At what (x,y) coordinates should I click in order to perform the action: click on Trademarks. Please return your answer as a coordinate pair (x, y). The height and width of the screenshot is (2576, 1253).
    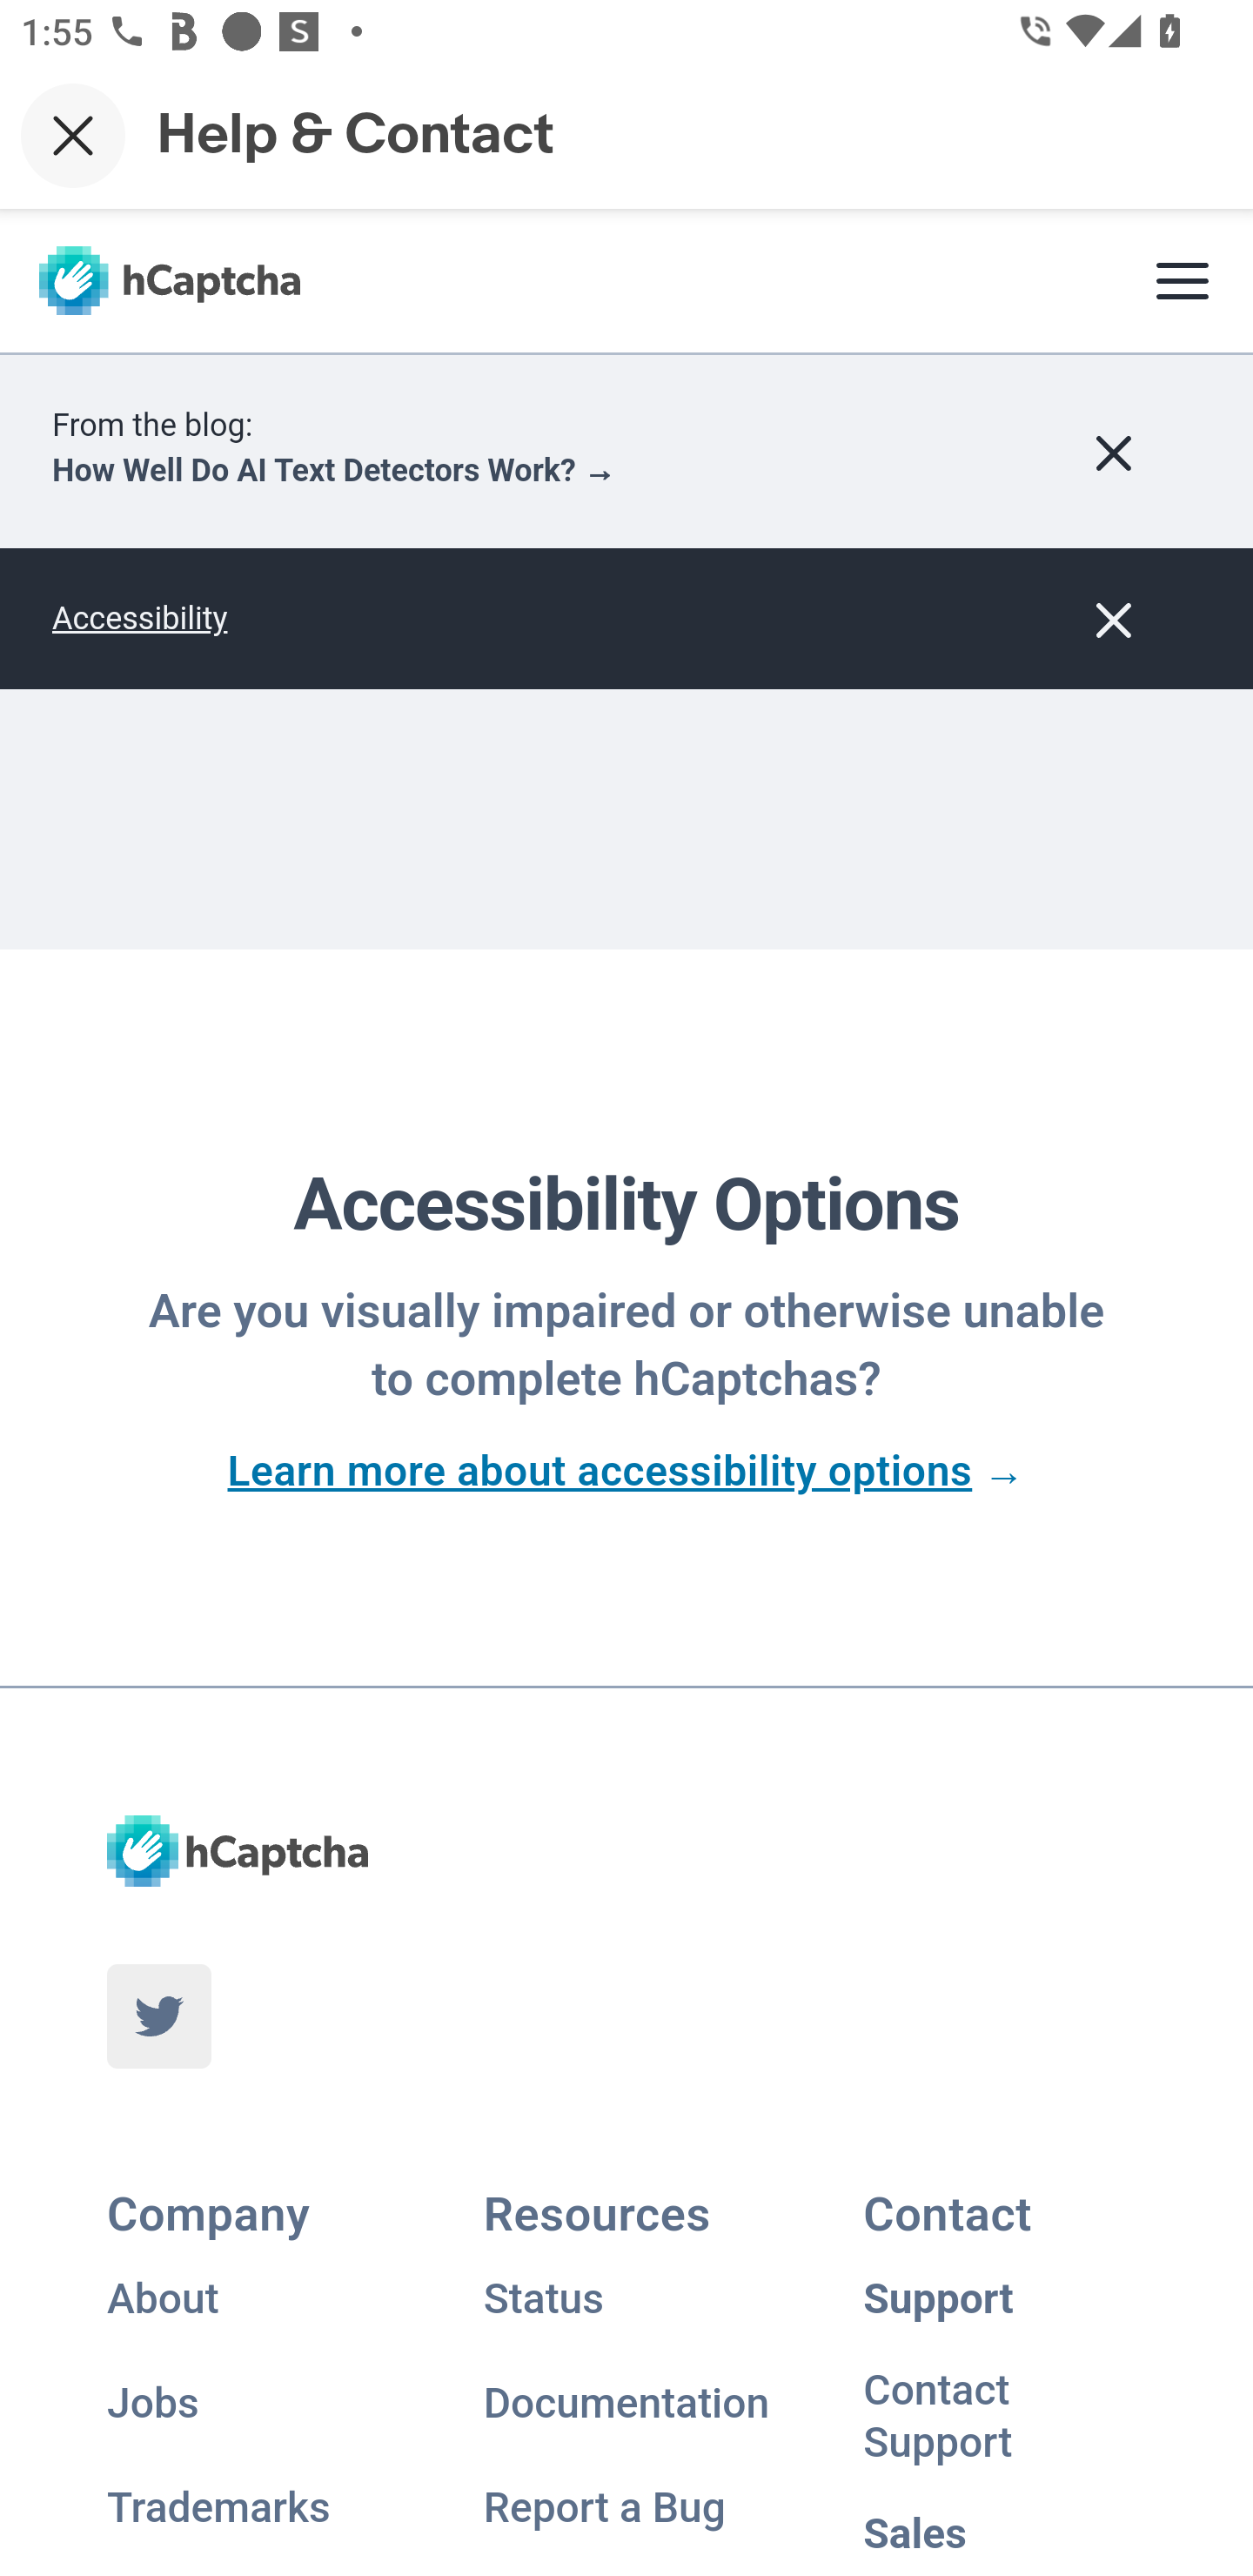
    Looking at the image, I should click on (249, 2507).